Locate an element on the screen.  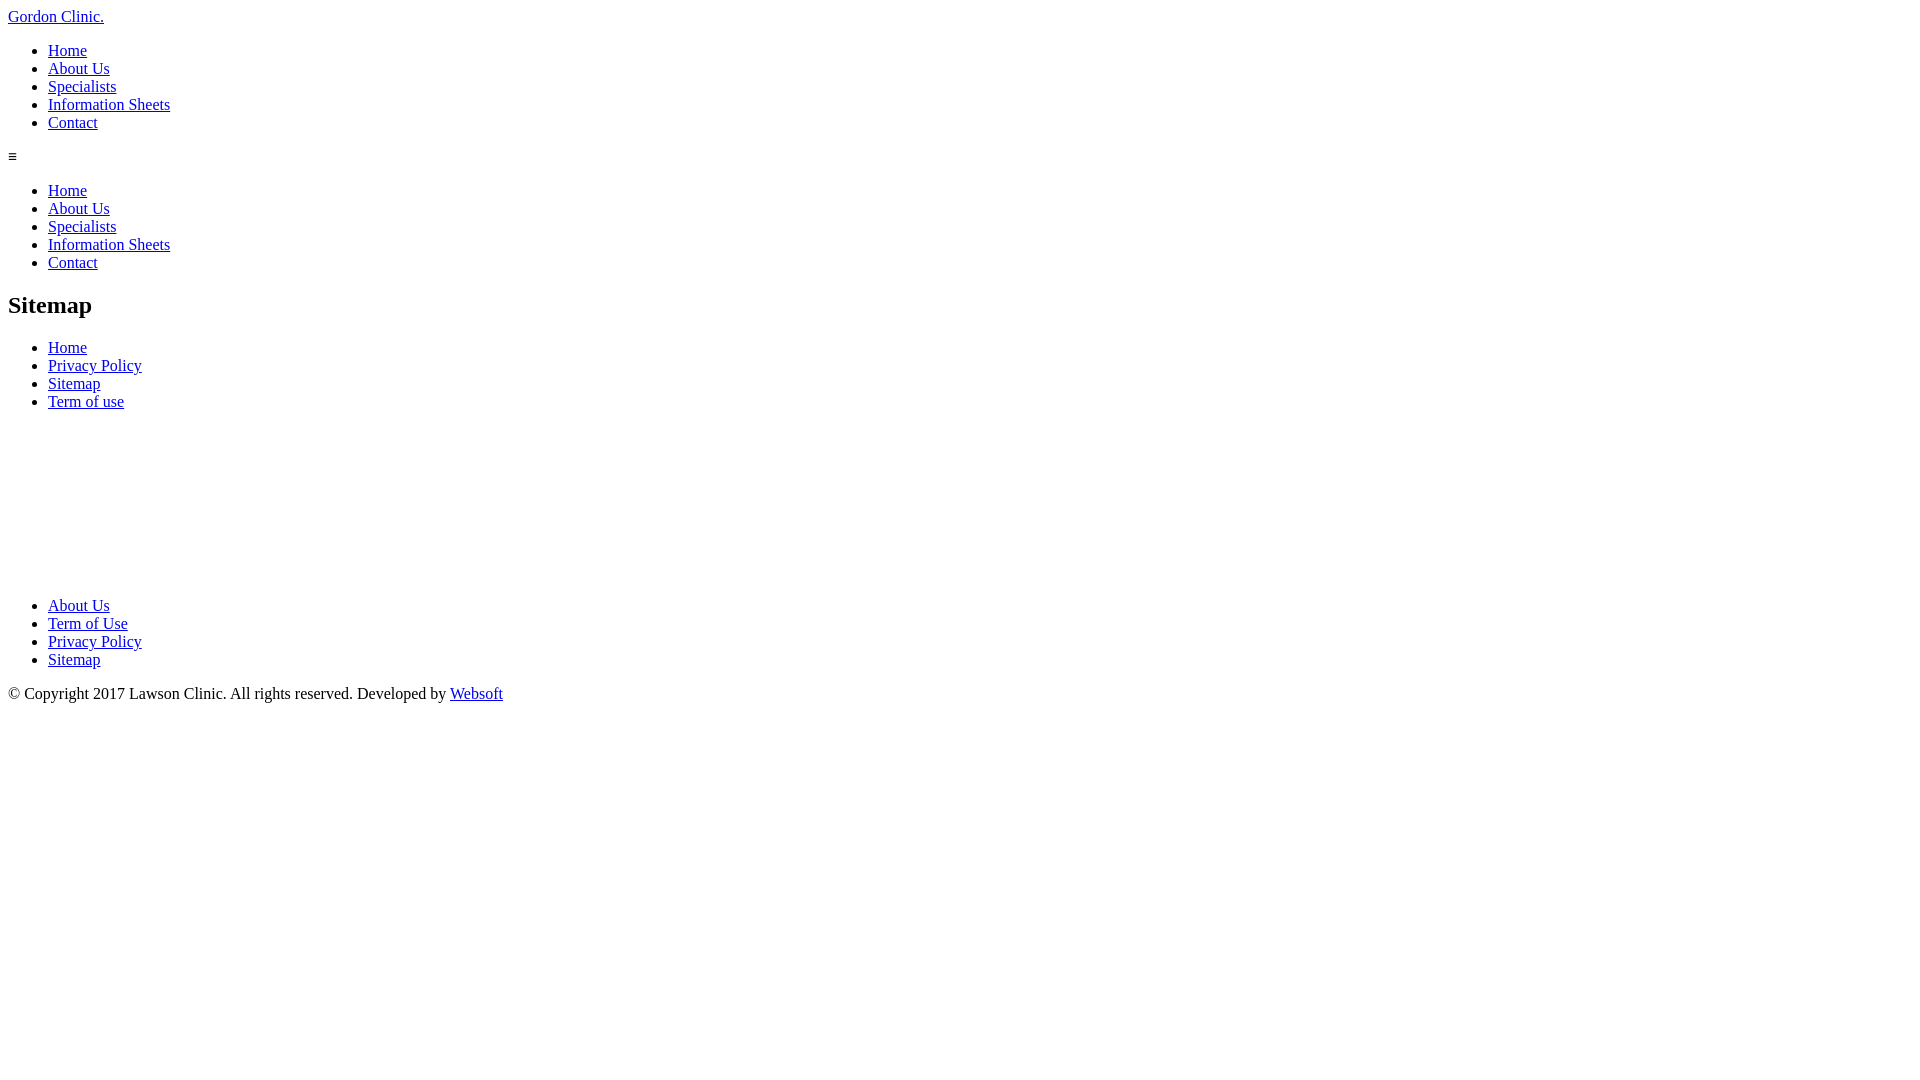
Websoft is located at coordinates (476, 694).